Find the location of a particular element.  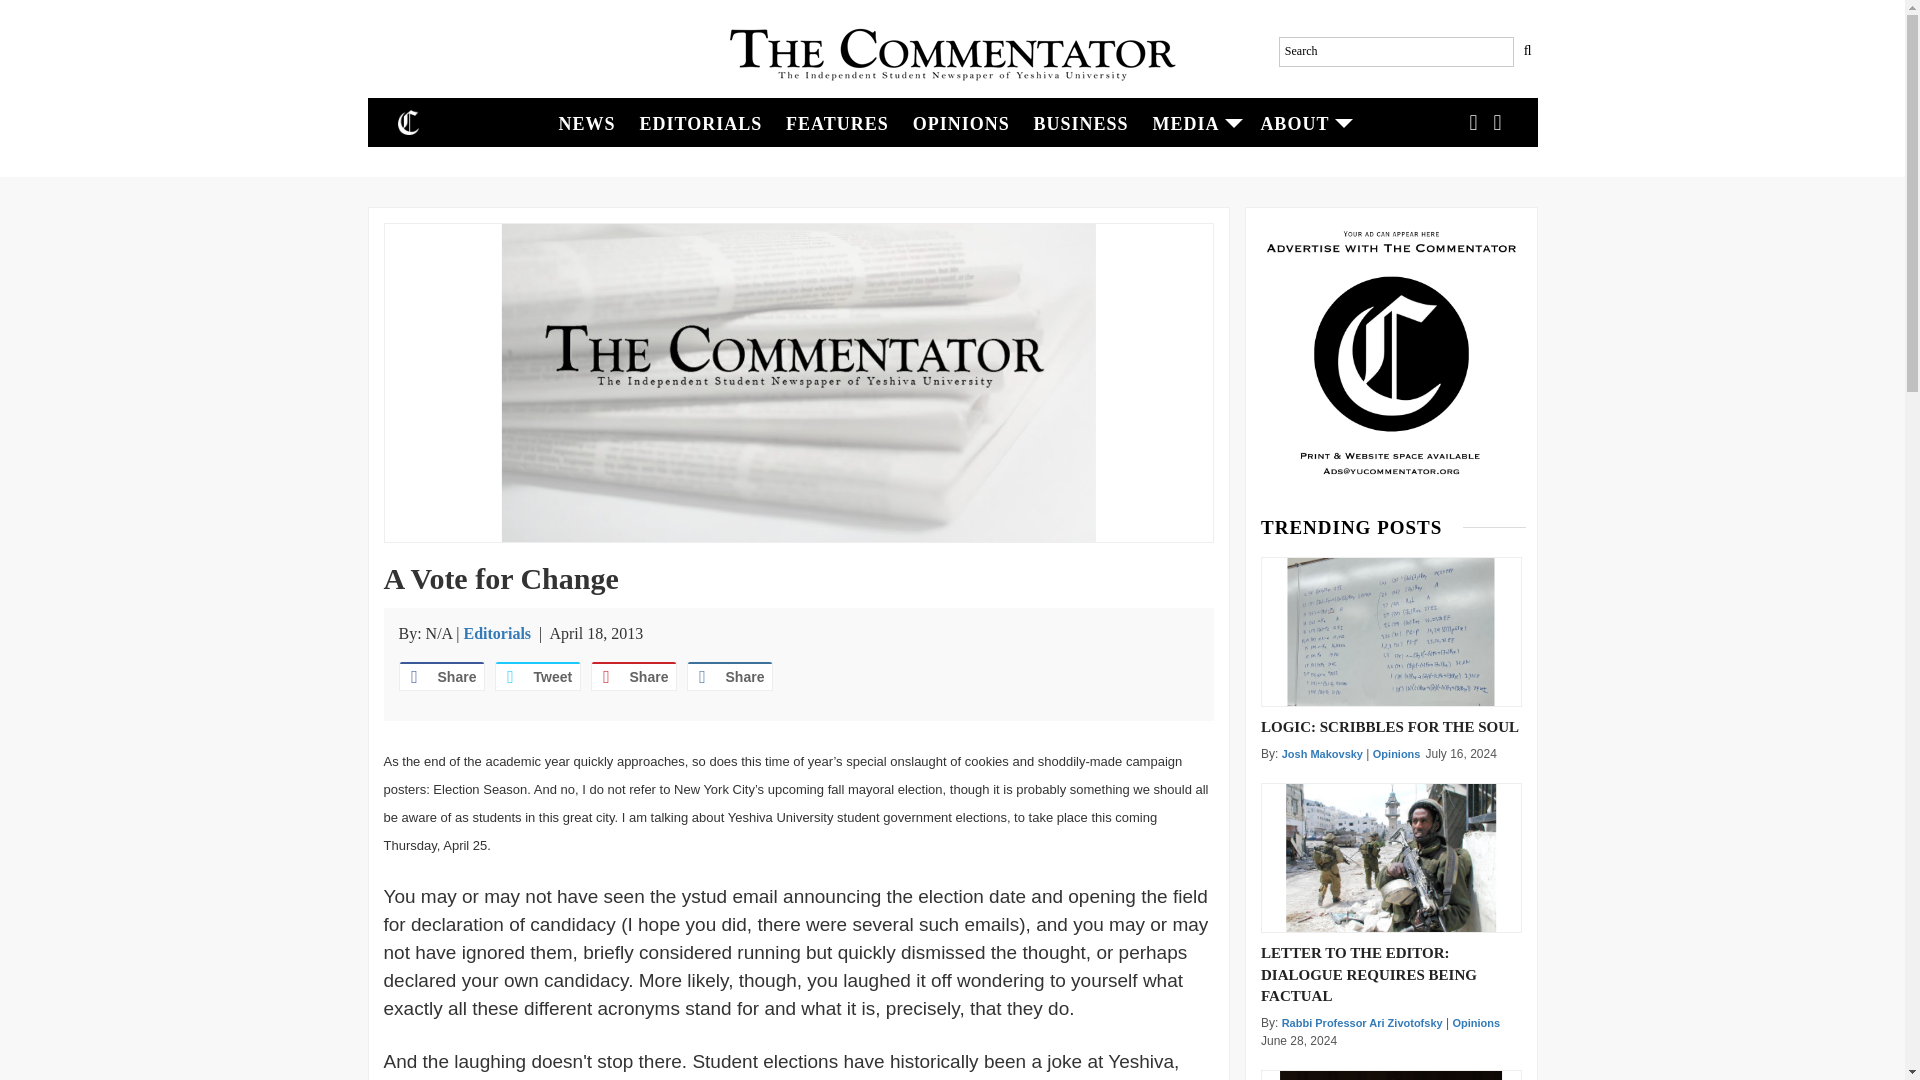

LOGIC: SCRIBBLES FOR THE SOUL is located at coordinates (1392, 725).